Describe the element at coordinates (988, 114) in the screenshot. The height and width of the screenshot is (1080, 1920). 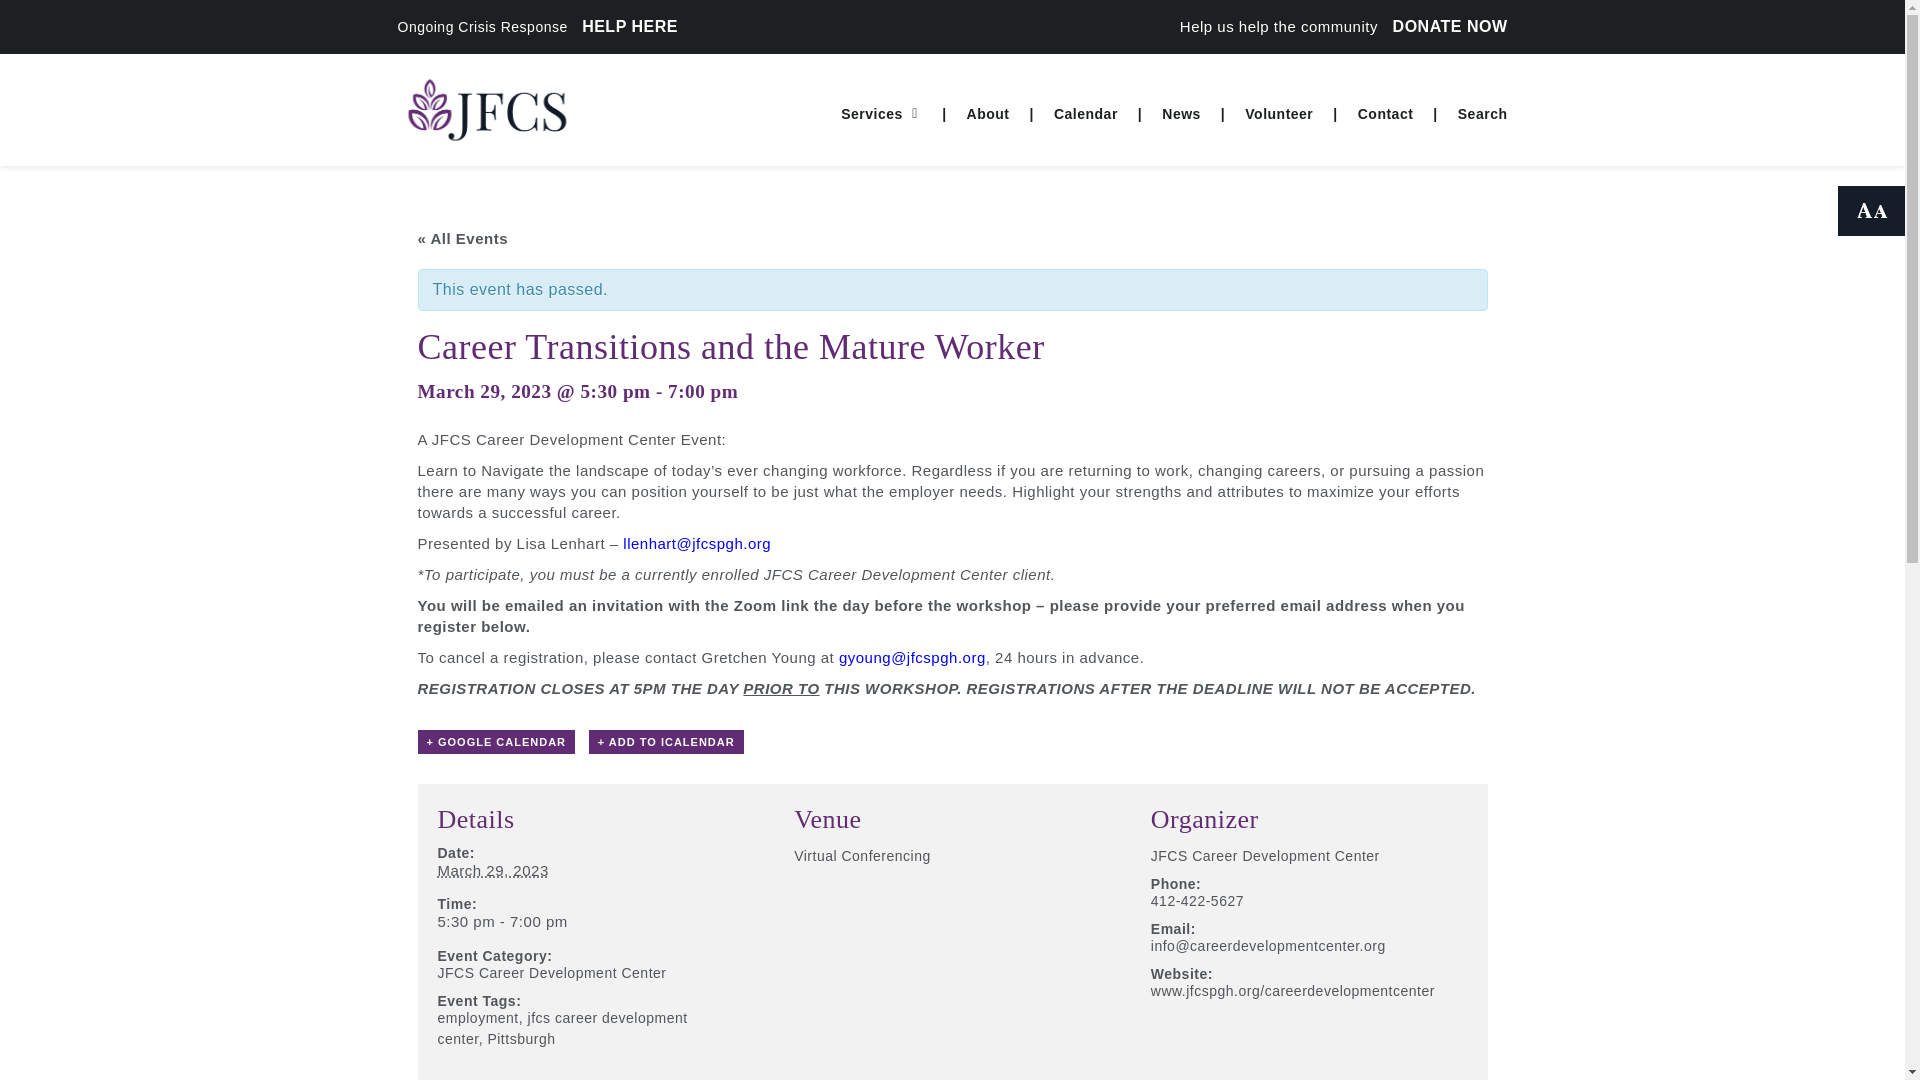
I see `About` at that location.